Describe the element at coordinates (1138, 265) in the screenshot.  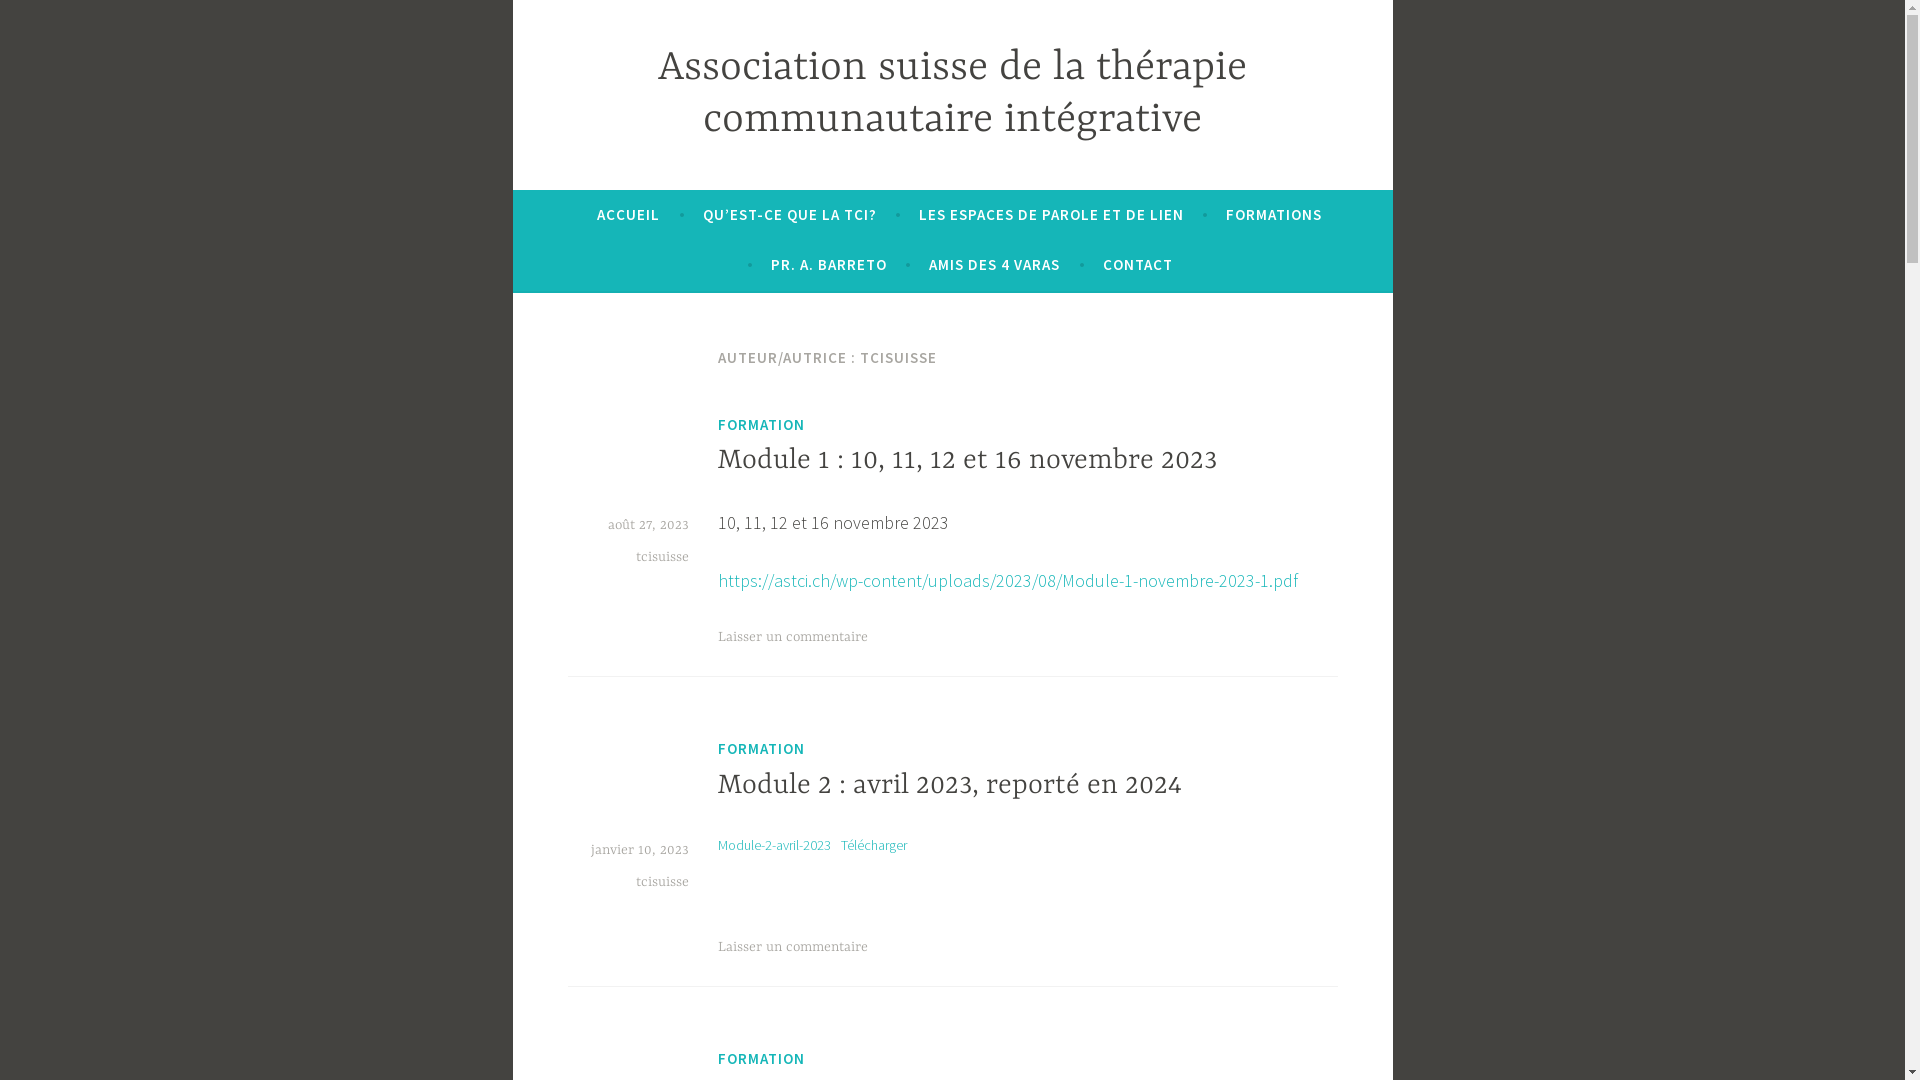
I see `CONTACT` at that location.